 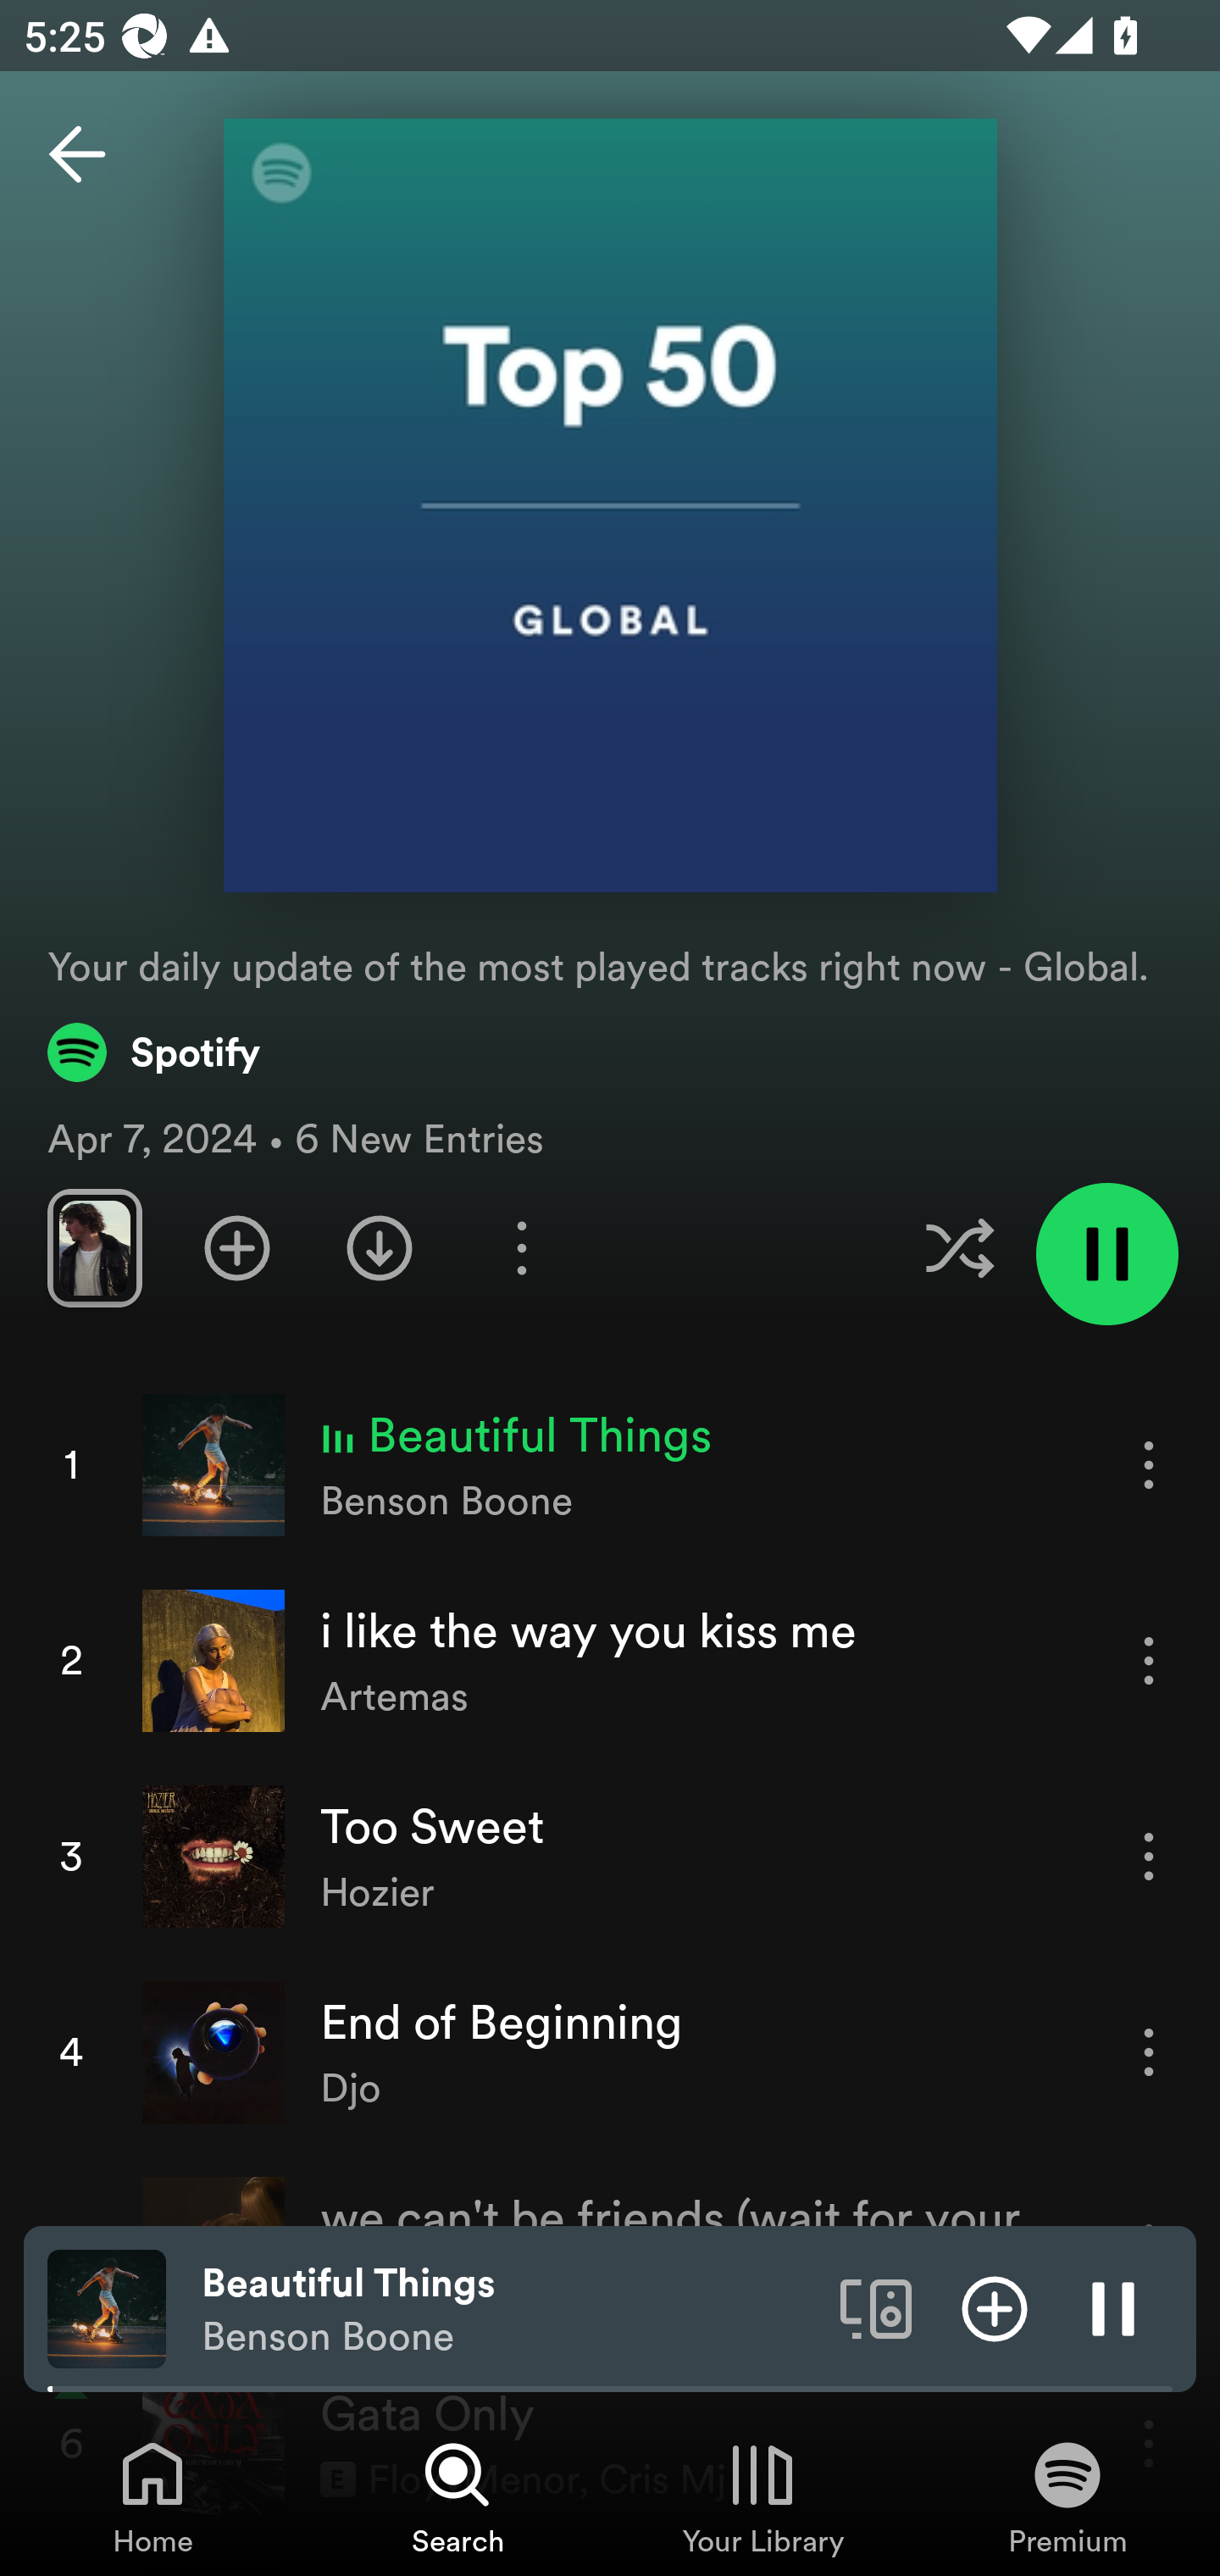 I want to click on Spotify, so click(x=154, y=1052).